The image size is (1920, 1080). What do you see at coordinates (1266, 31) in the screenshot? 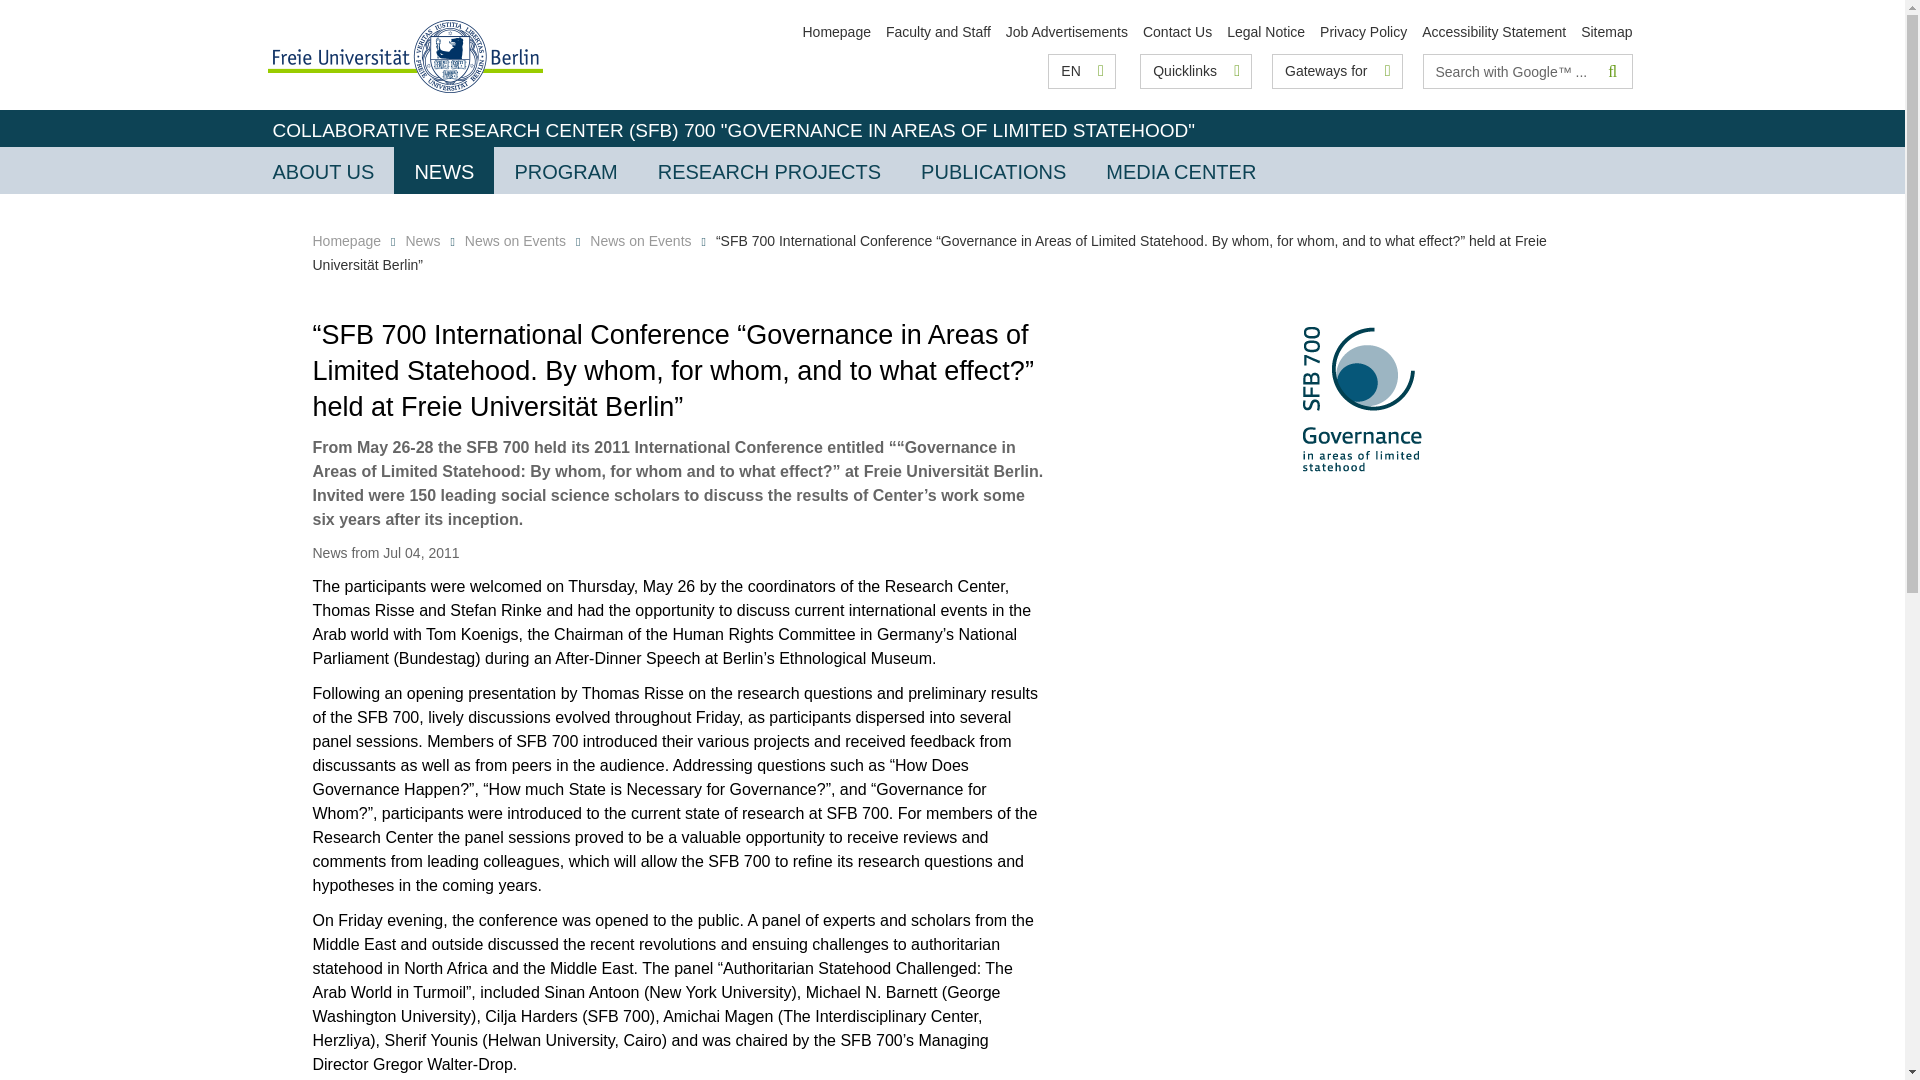
I see `Legal Notice` at bounding box center [1266, 31].